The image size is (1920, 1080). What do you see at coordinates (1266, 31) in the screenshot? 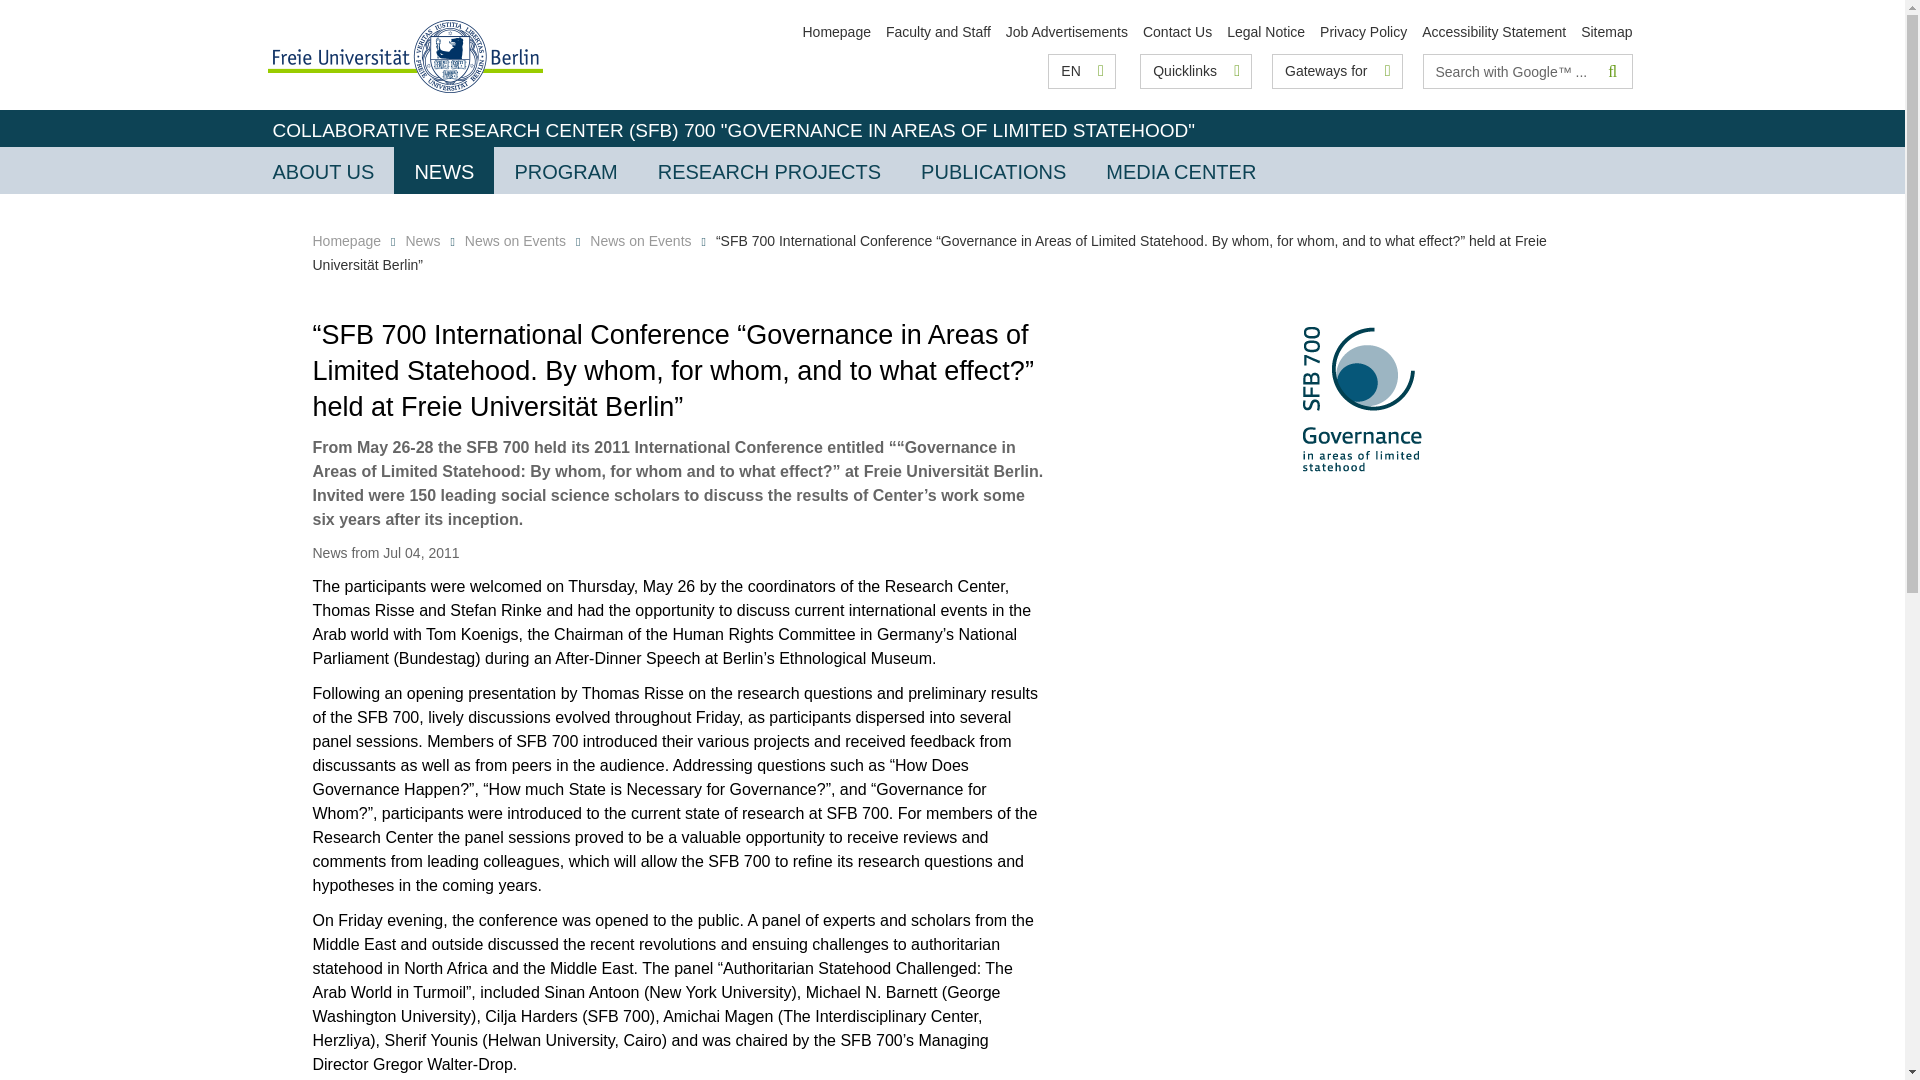
I see `Legal Notice` at bounding box center [1266, 31].